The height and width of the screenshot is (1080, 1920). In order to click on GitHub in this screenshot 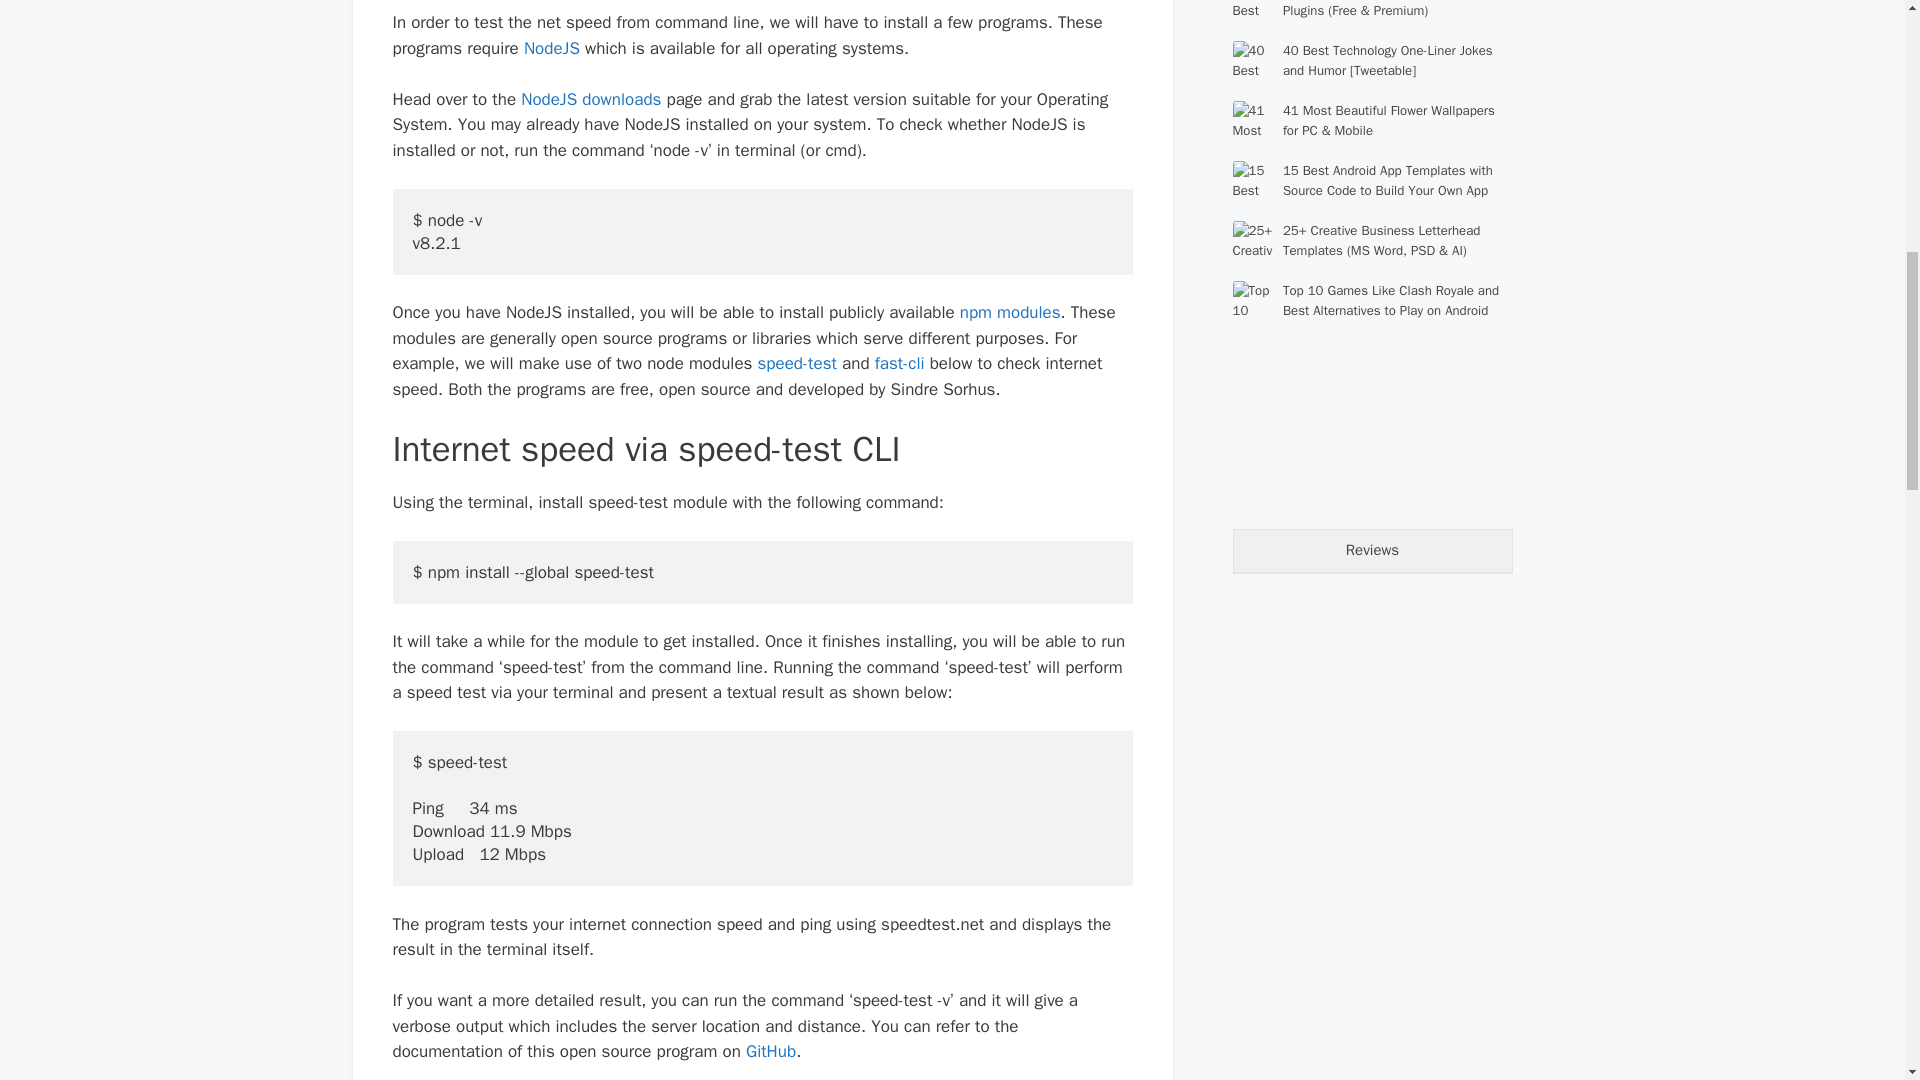, I will do `click(771, 1051)`.